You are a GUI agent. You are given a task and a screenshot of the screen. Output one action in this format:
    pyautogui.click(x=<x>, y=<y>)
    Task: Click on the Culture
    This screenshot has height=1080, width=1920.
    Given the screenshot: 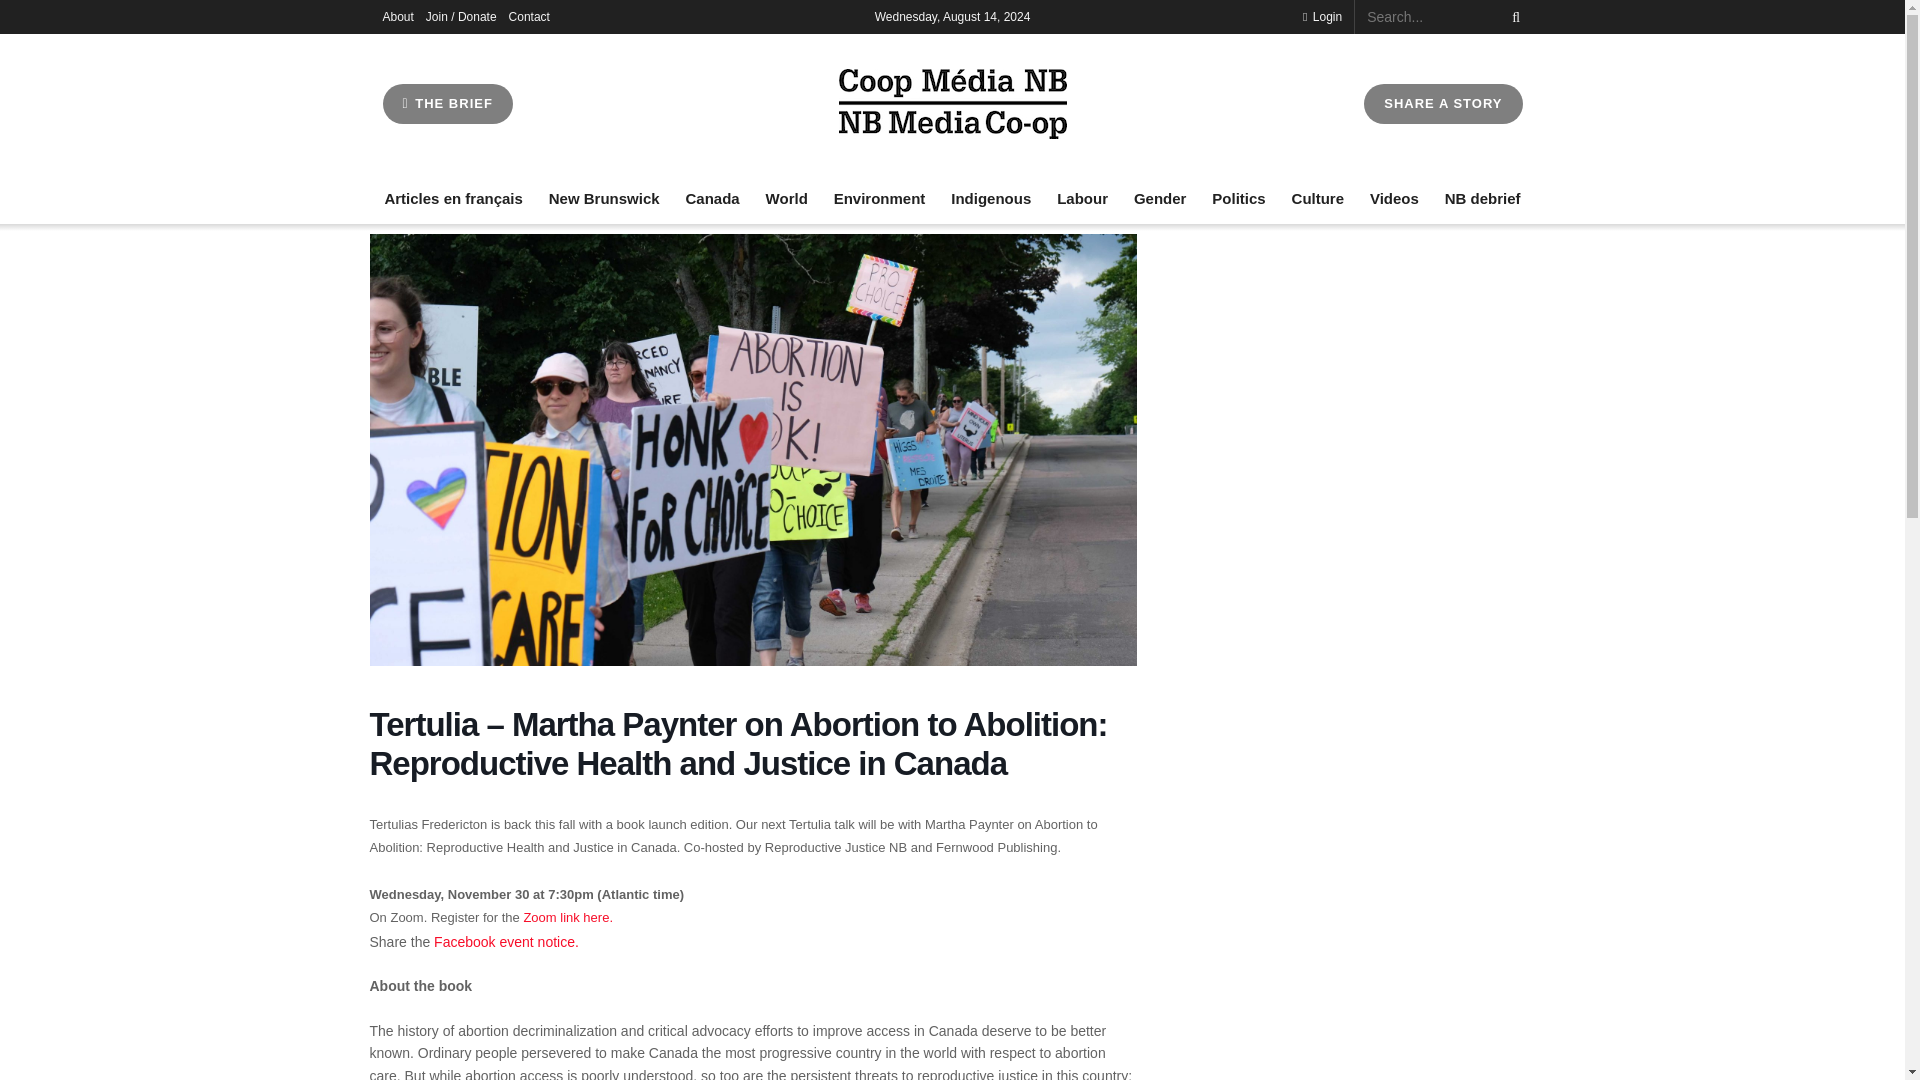 What is the action you would take?
    pyautogui.click(x=1318, y=198)
    